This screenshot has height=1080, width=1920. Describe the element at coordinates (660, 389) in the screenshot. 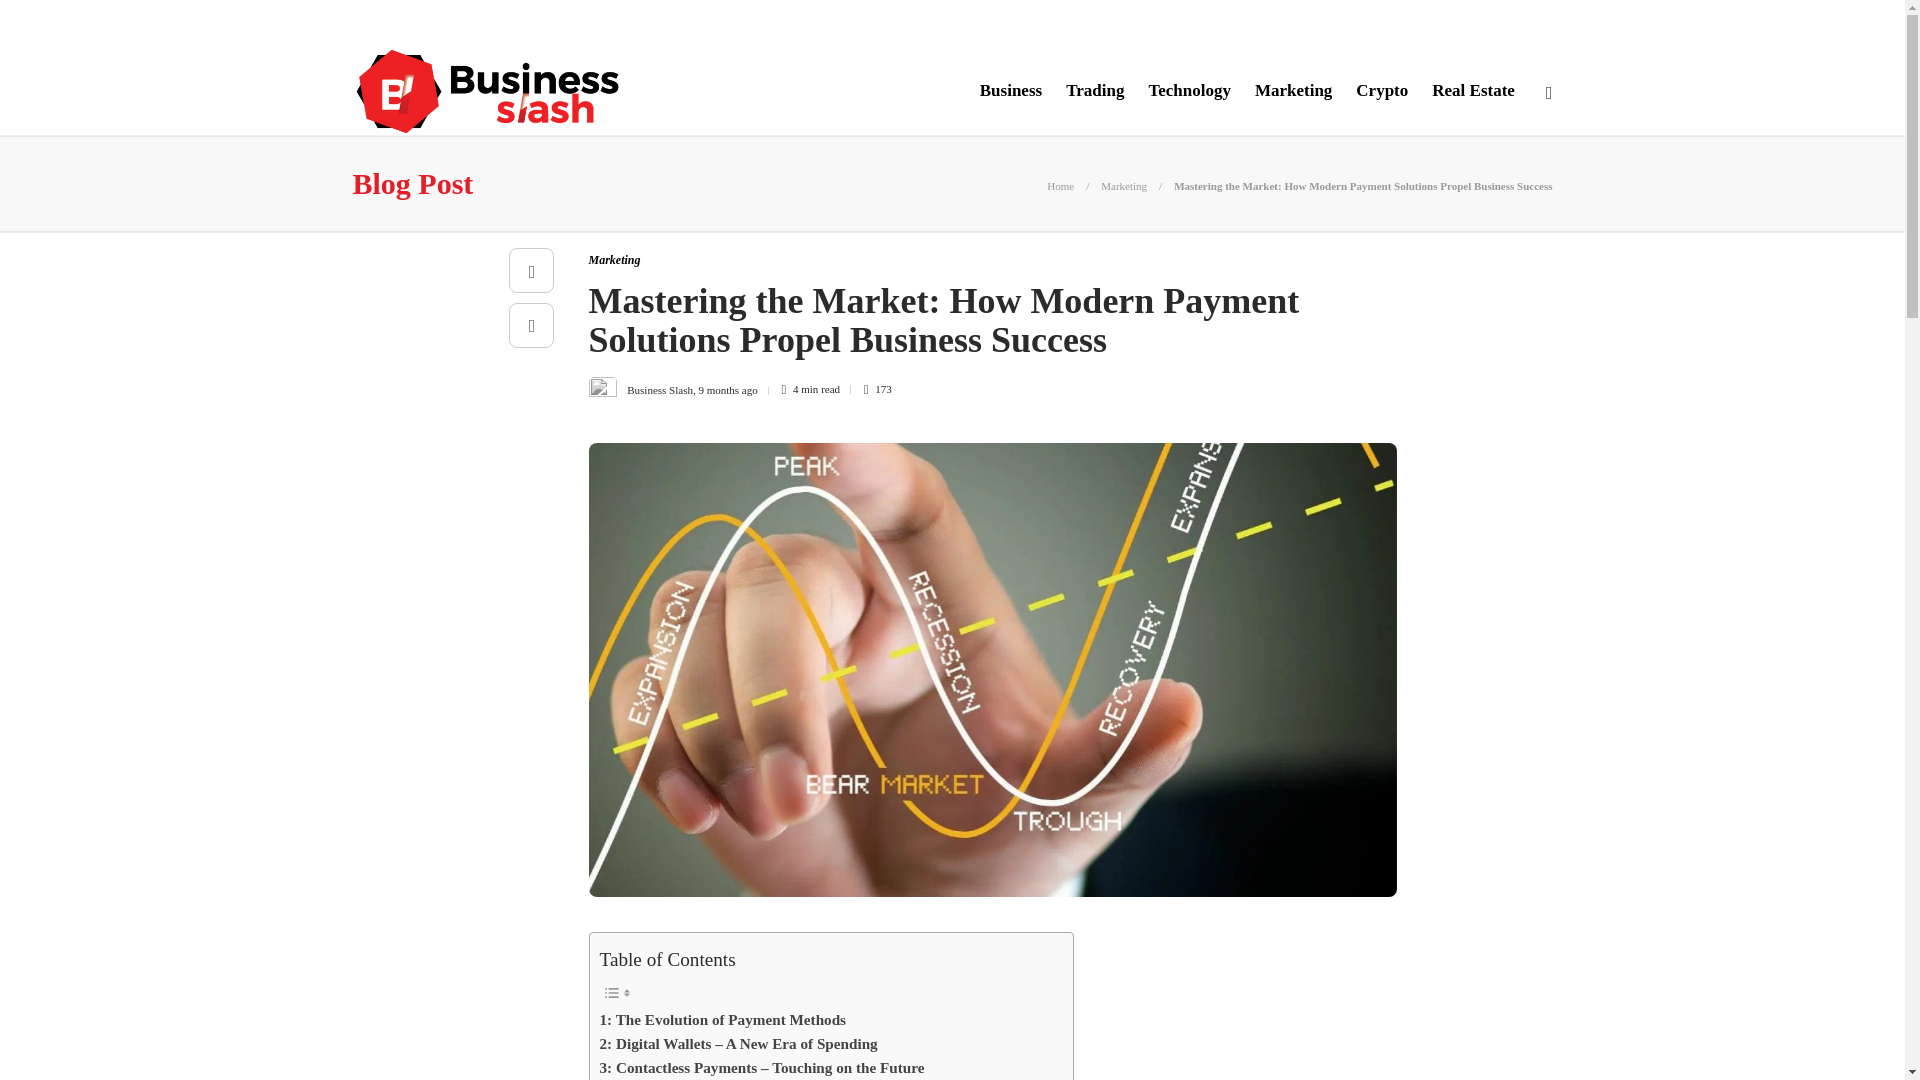

I see `Business Slash` at that location.